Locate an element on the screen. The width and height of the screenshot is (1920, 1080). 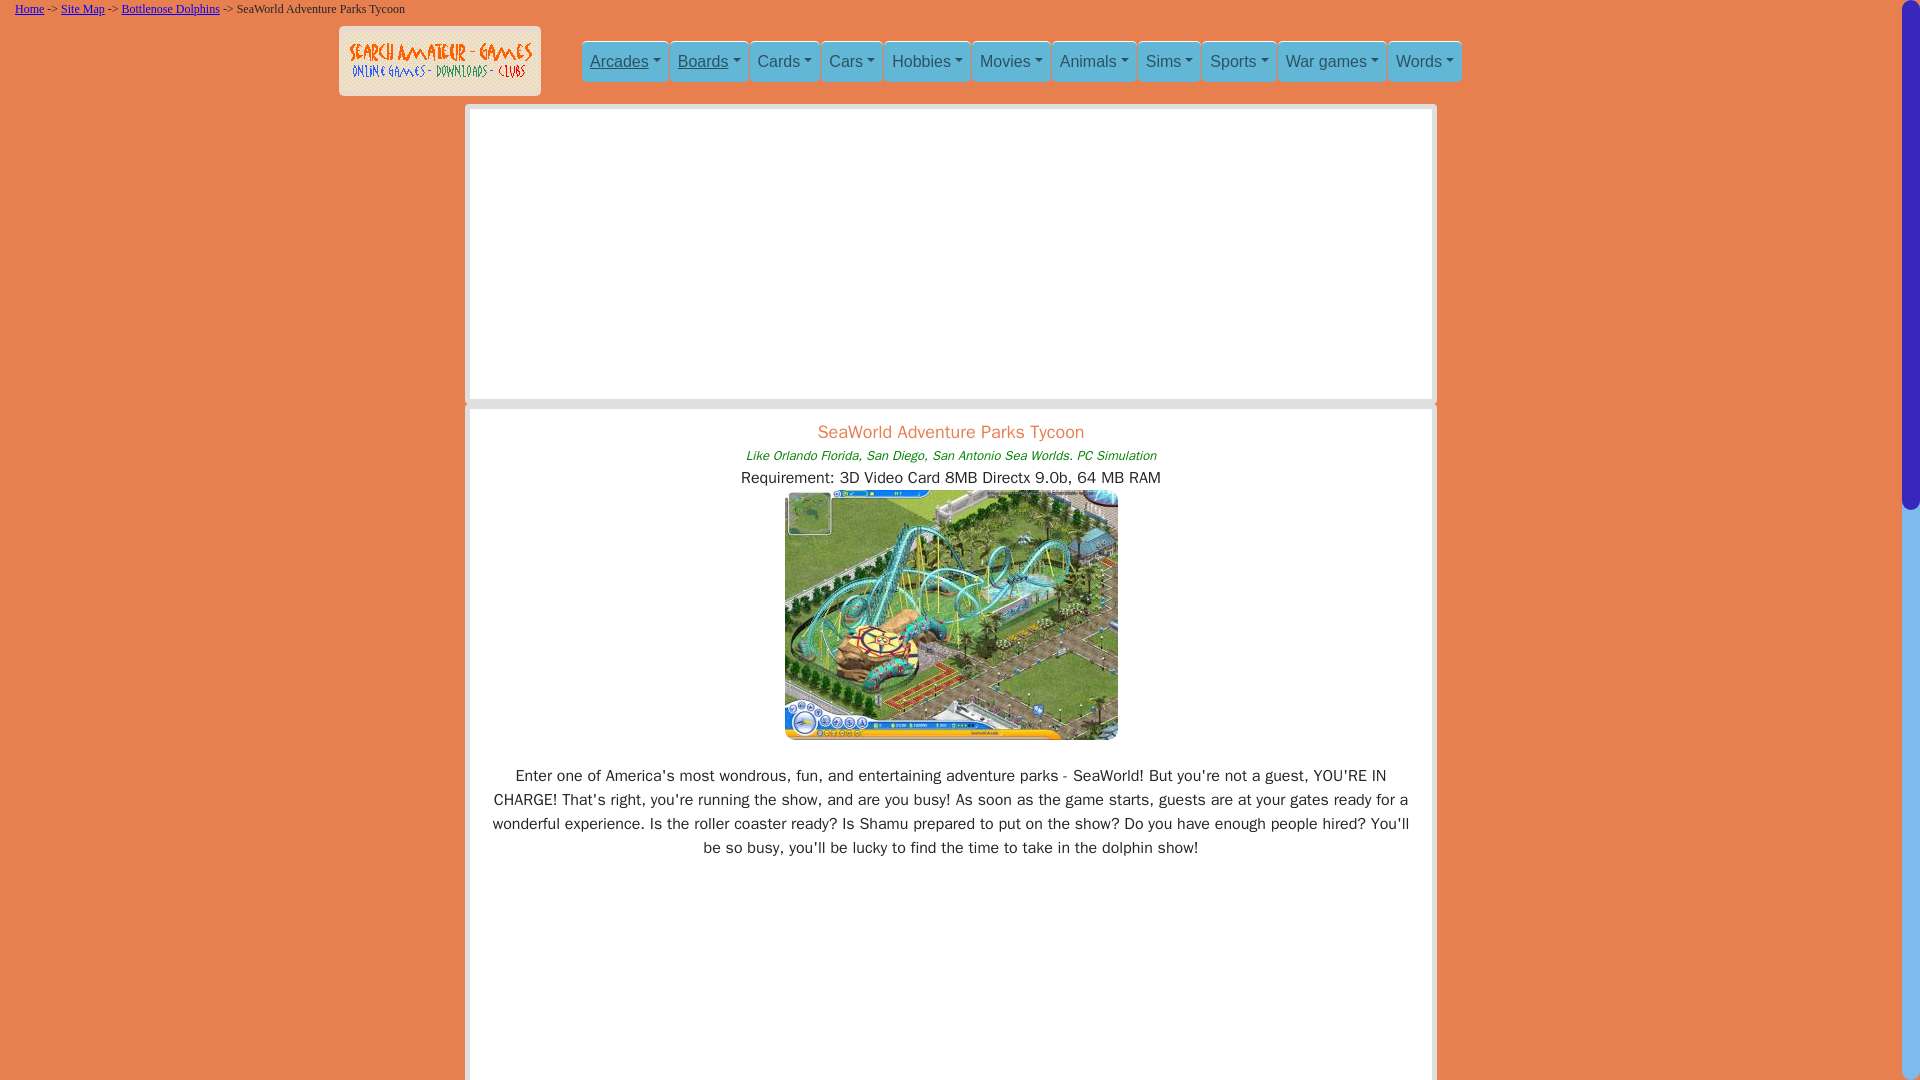
Home is located at coordinates (30, 9).